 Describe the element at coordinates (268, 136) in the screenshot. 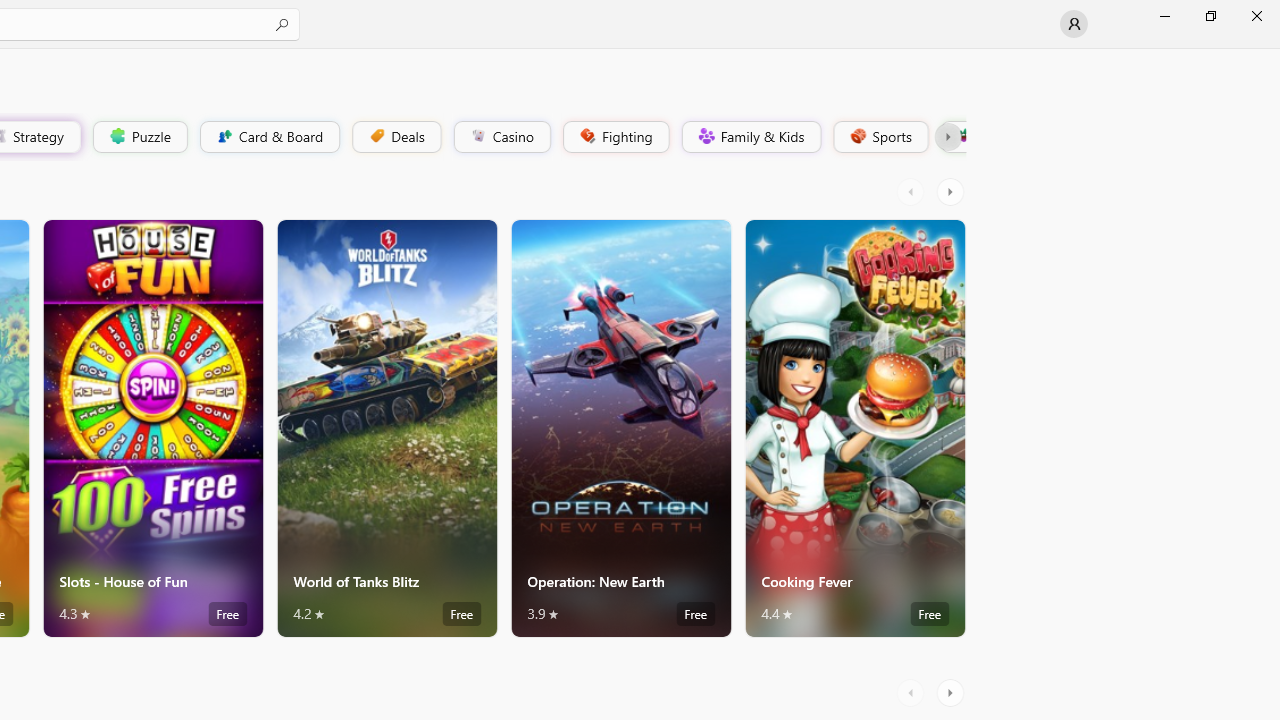

I see `Card & Board` at that location.